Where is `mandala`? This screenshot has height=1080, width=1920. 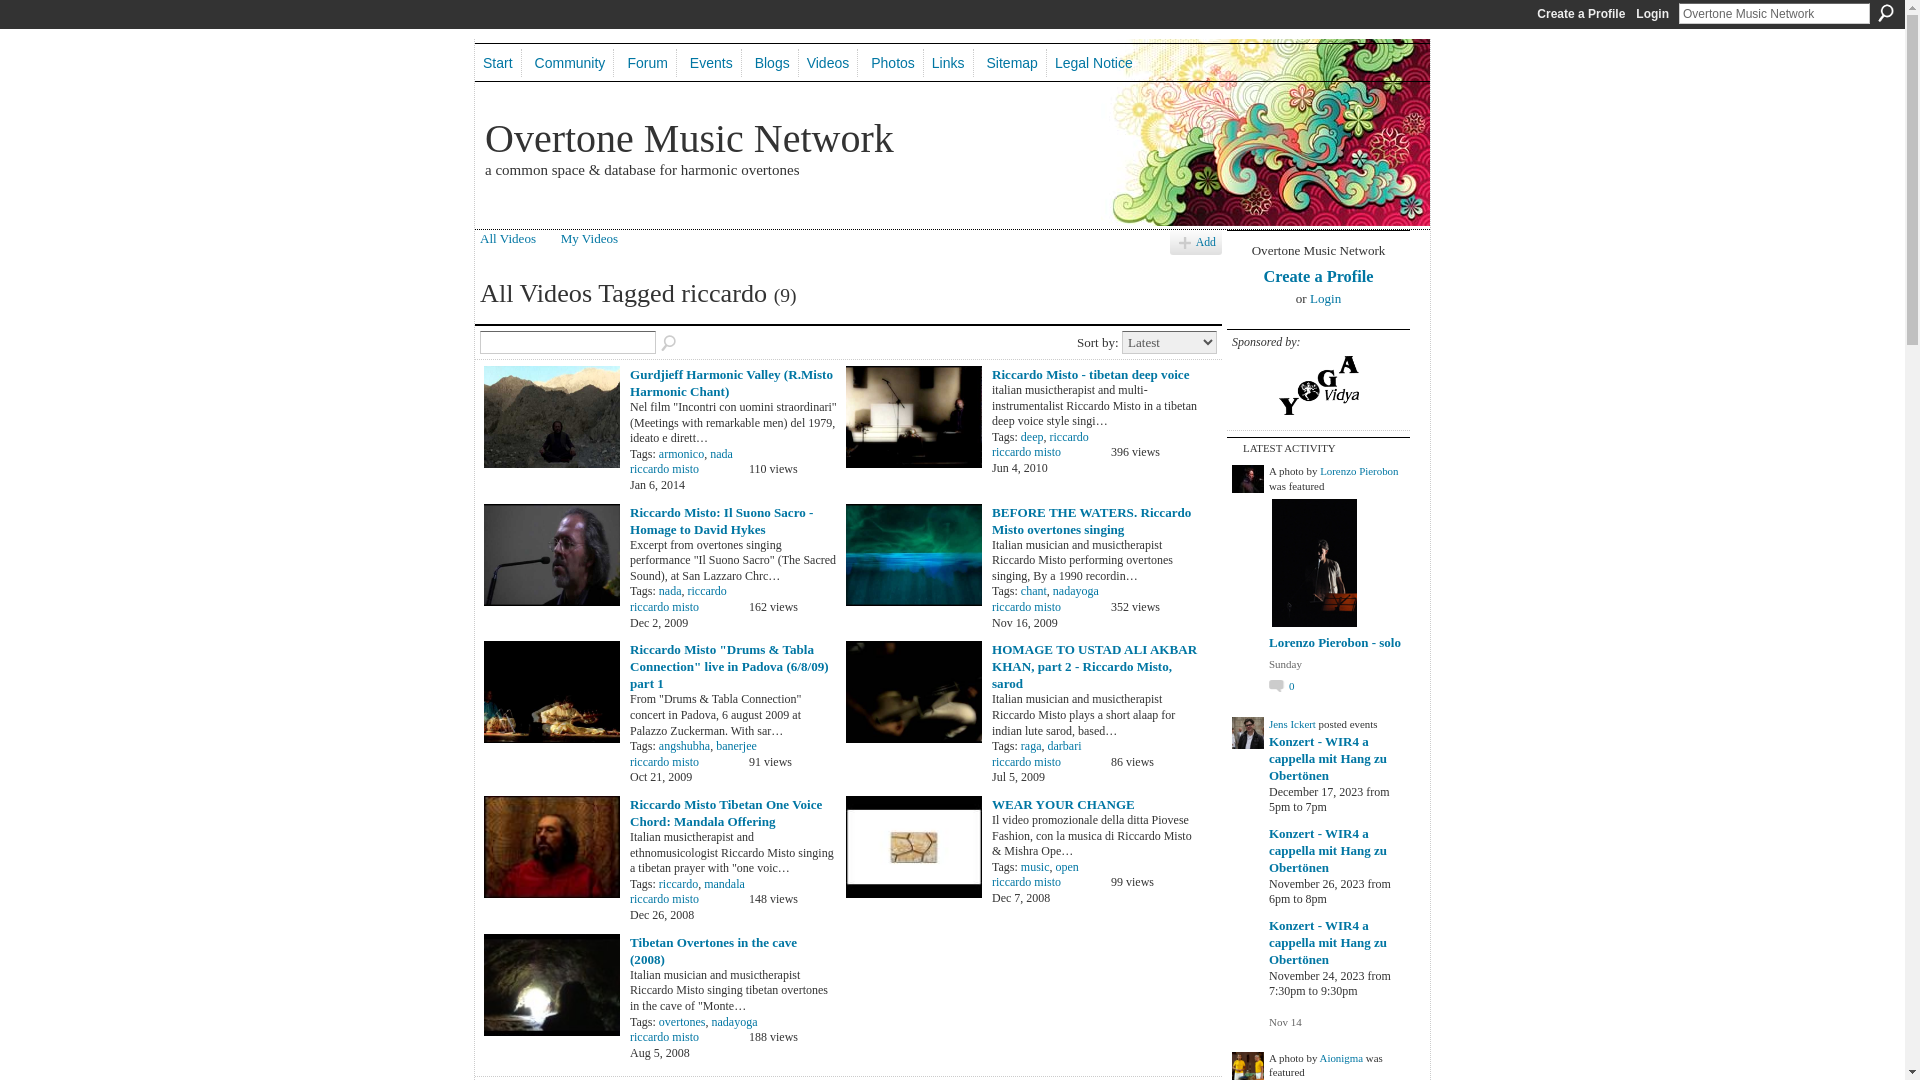
mandala is located at coordinates (724, 884).